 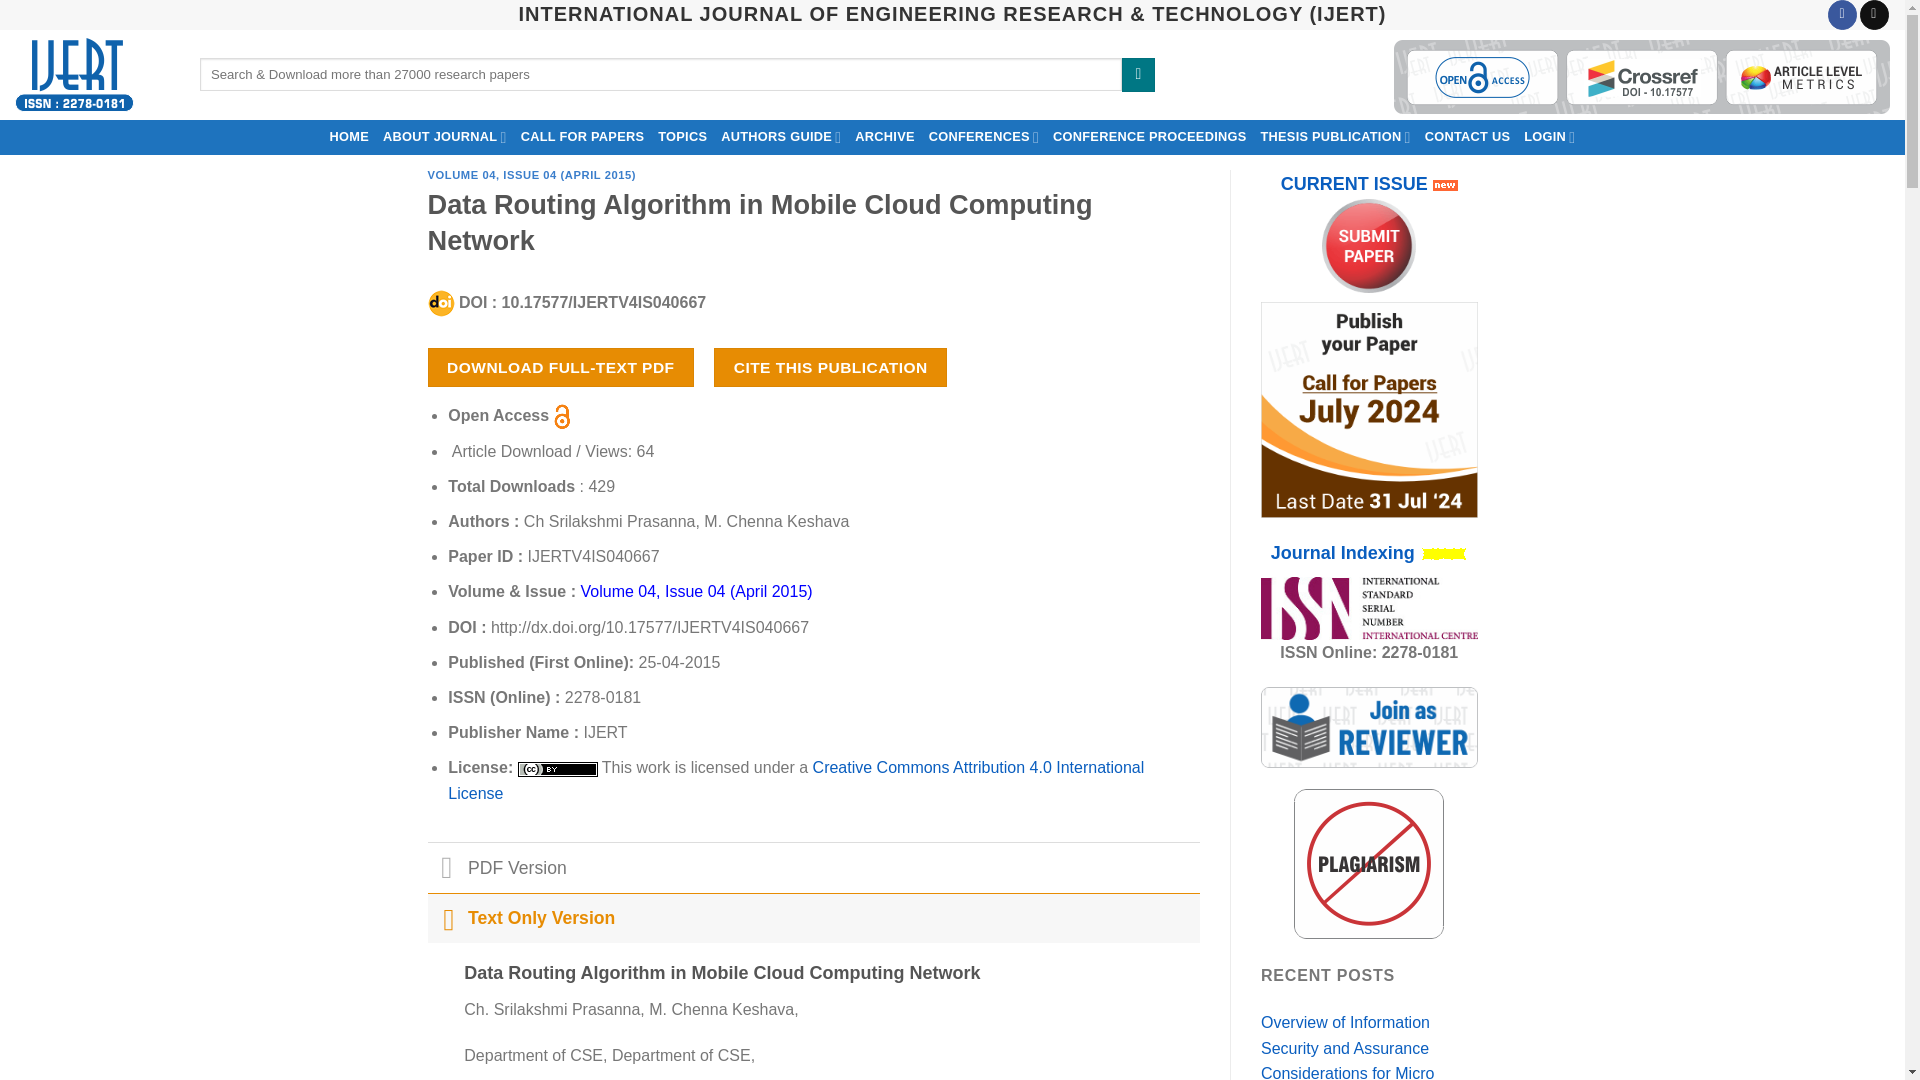 What do you see at coordinates (1842, 15) in the screenshot?
I see `Follow on Facebook` at bounding box center [1842, 15].